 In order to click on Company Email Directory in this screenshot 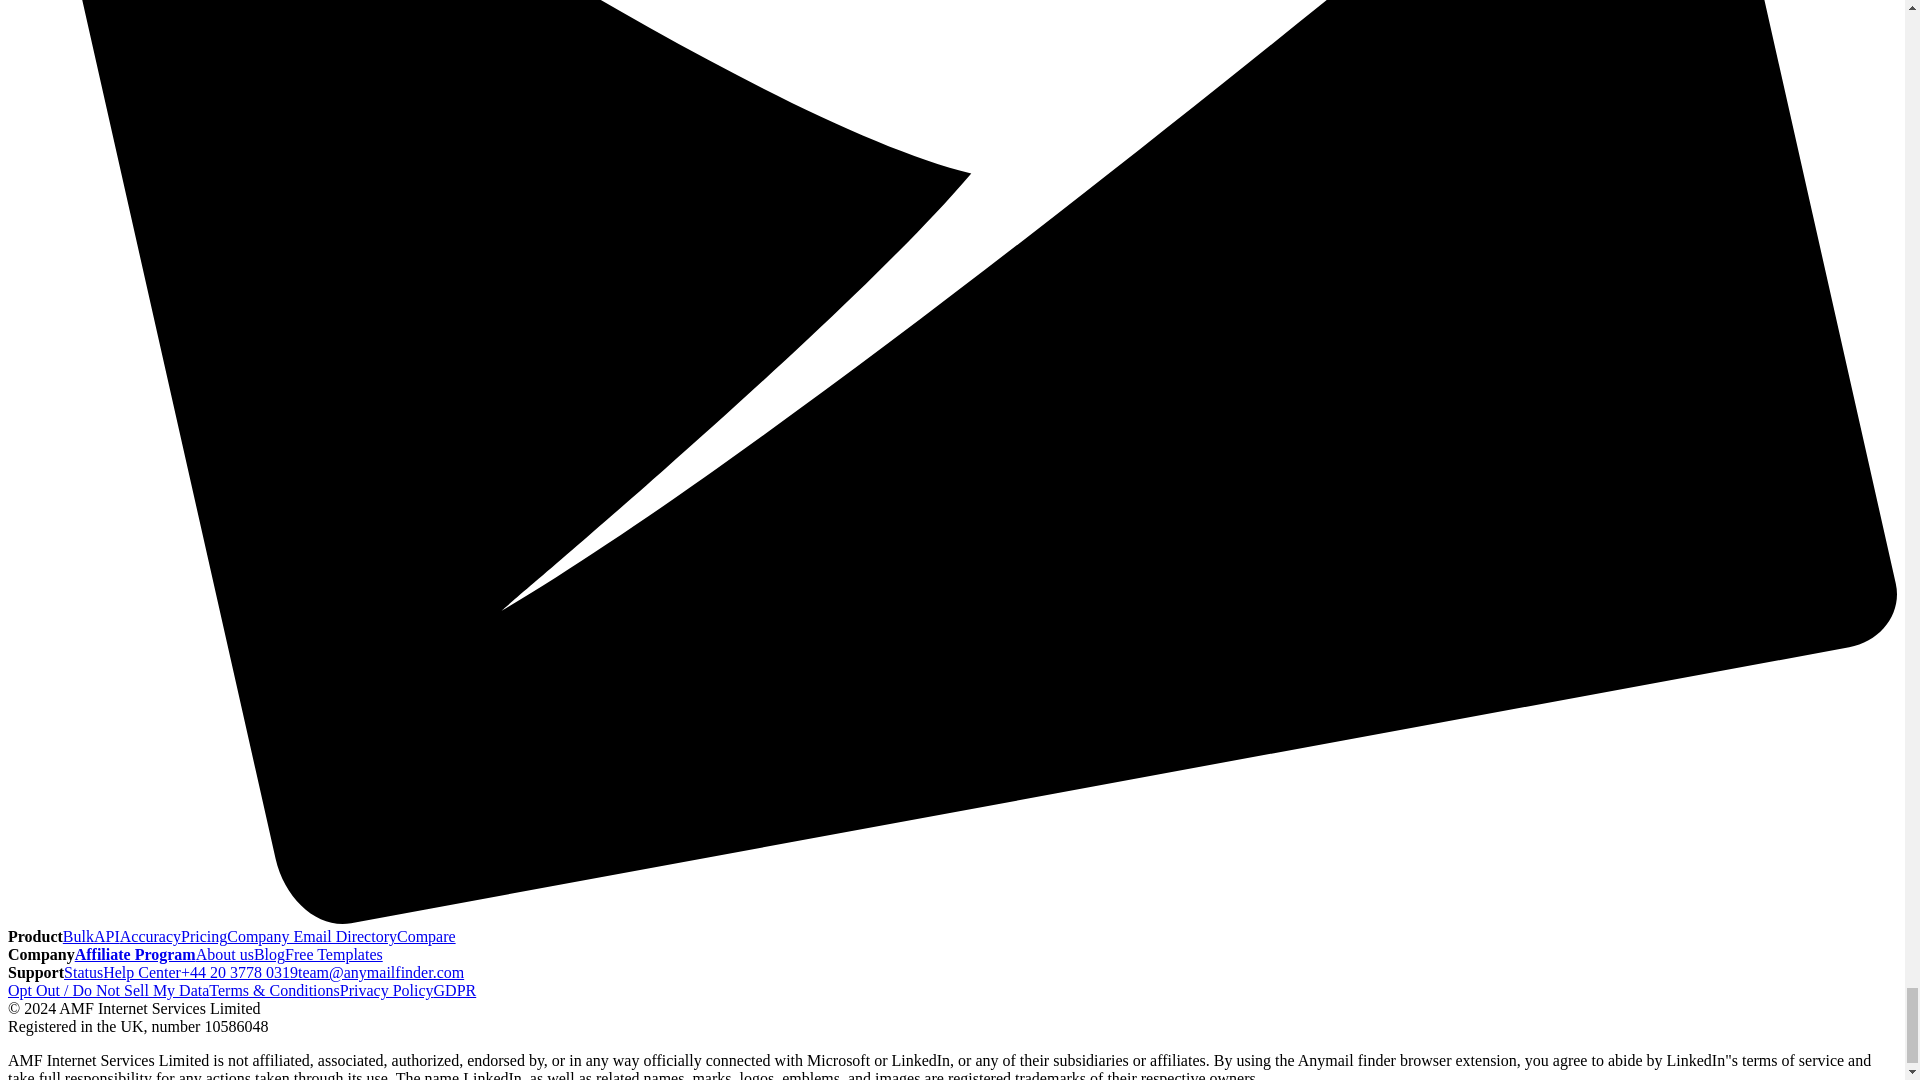, I will do `click(312, 936)`.